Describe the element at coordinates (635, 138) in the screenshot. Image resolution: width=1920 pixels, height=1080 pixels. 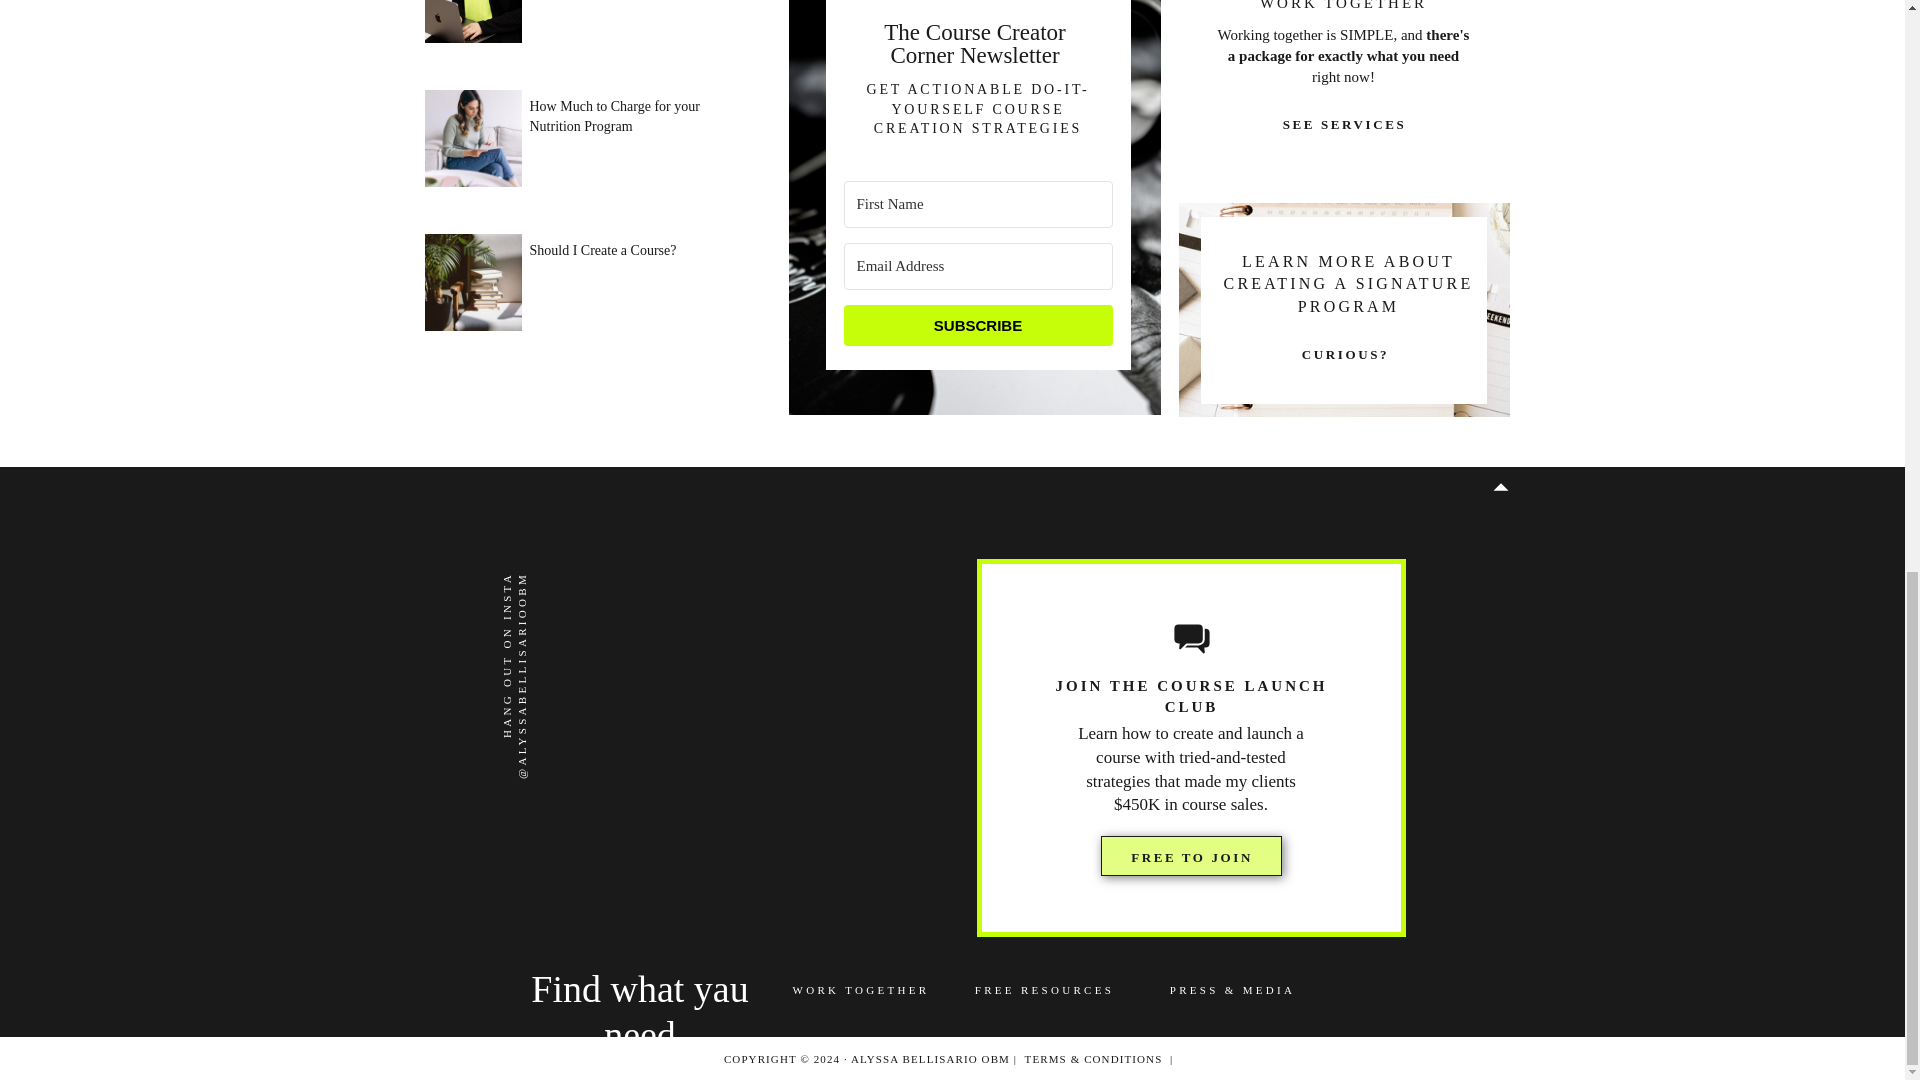
I see `How Much to Charge for your Nutrition Program` at that location.